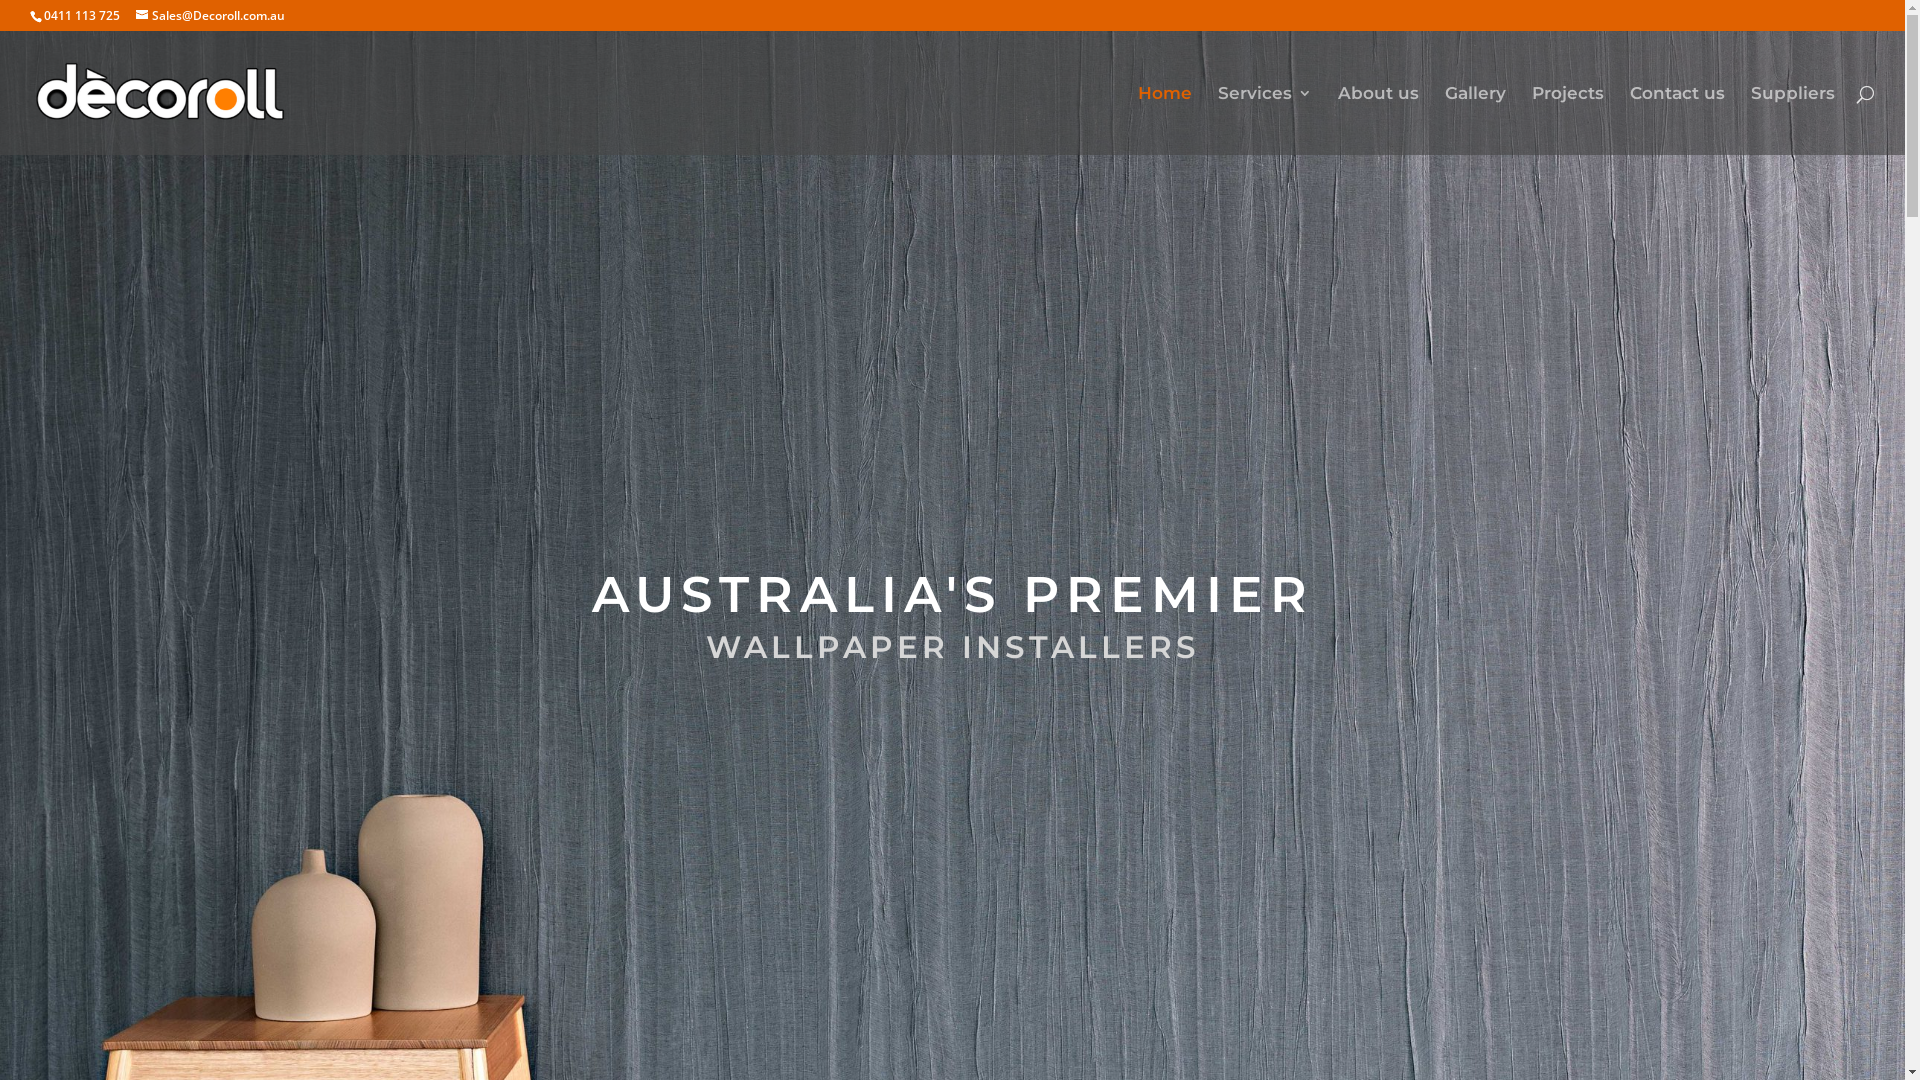 The width and height of the screenshot is (1920, 1080). What do you see at coordinates (1793, 120) in the screenshot?
I see `Suppliers` at bounding box center [1793, 120].